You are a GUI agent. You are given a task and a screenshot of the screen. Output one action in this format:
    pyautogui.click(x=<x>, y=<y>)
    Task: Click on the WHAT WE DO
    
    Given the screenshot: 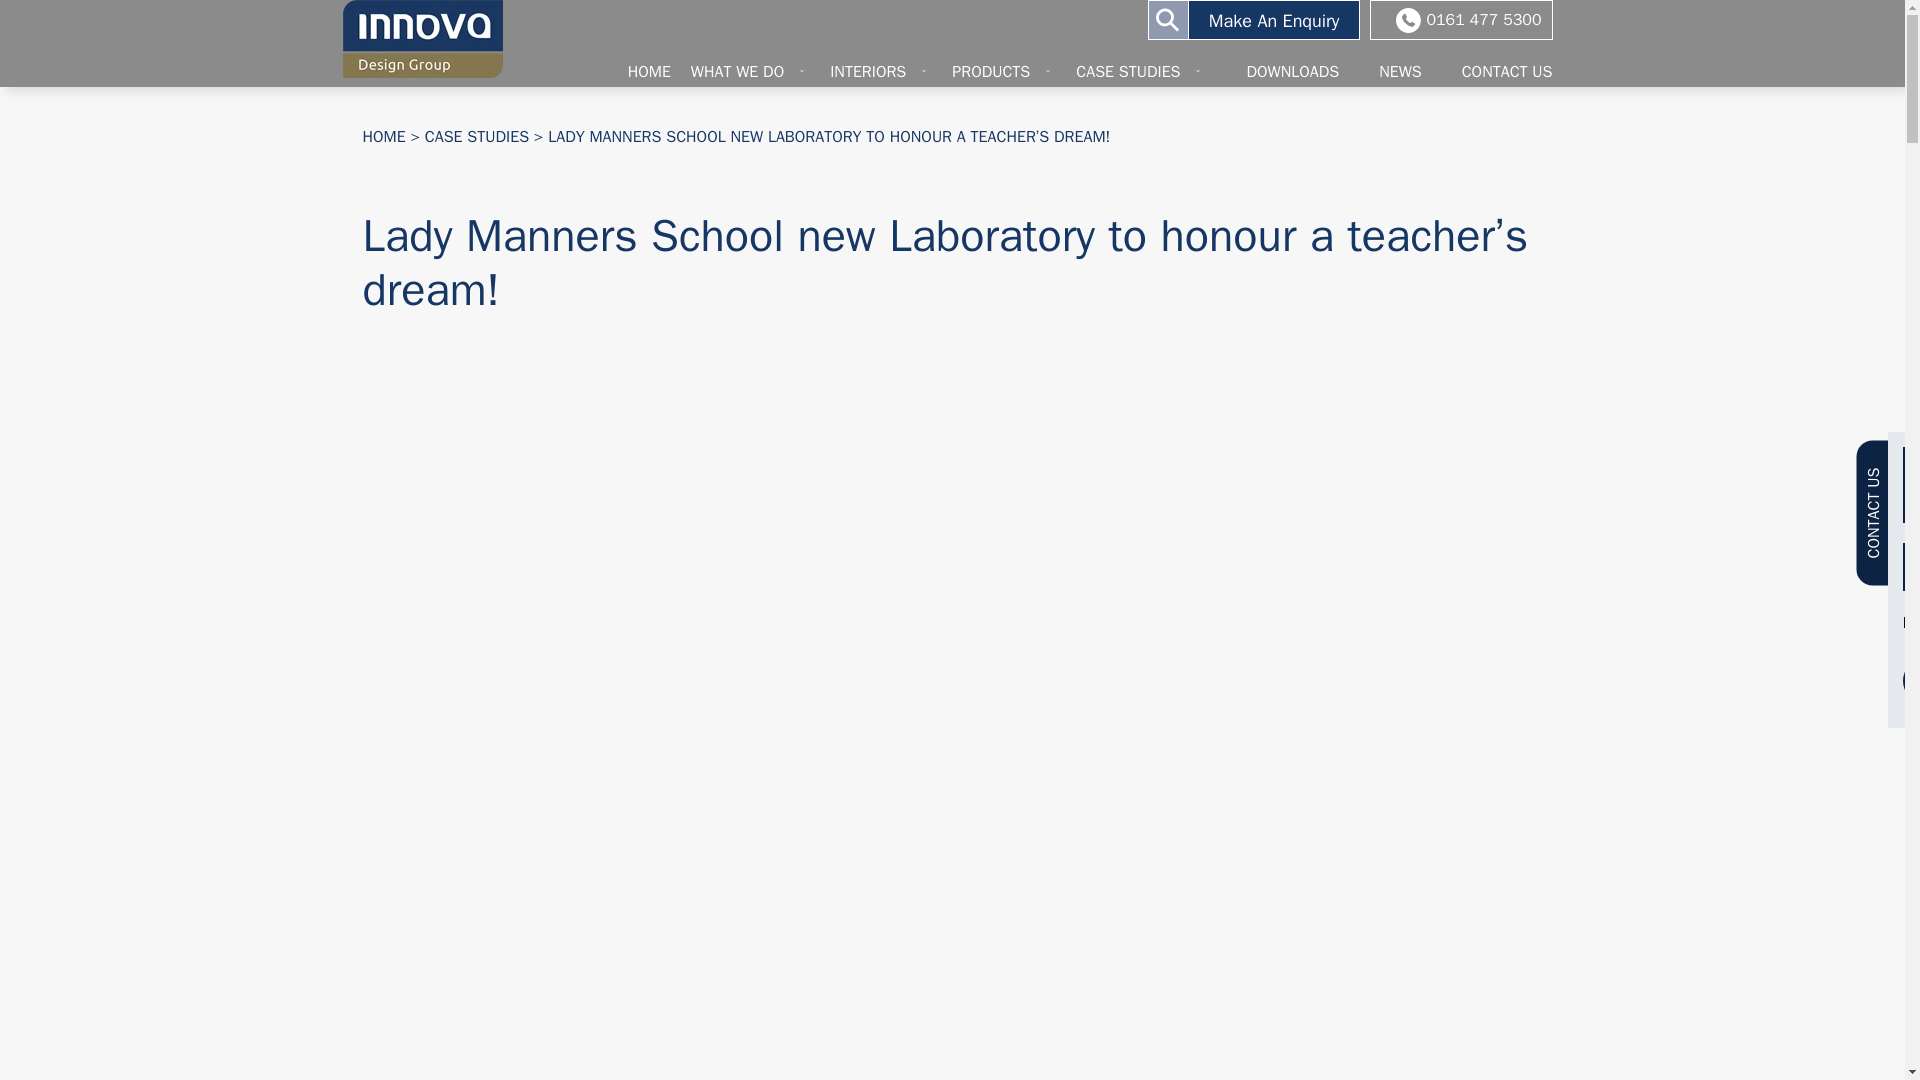 What is the action you would take?
    pyautogui.click(x=760, y=72)
    